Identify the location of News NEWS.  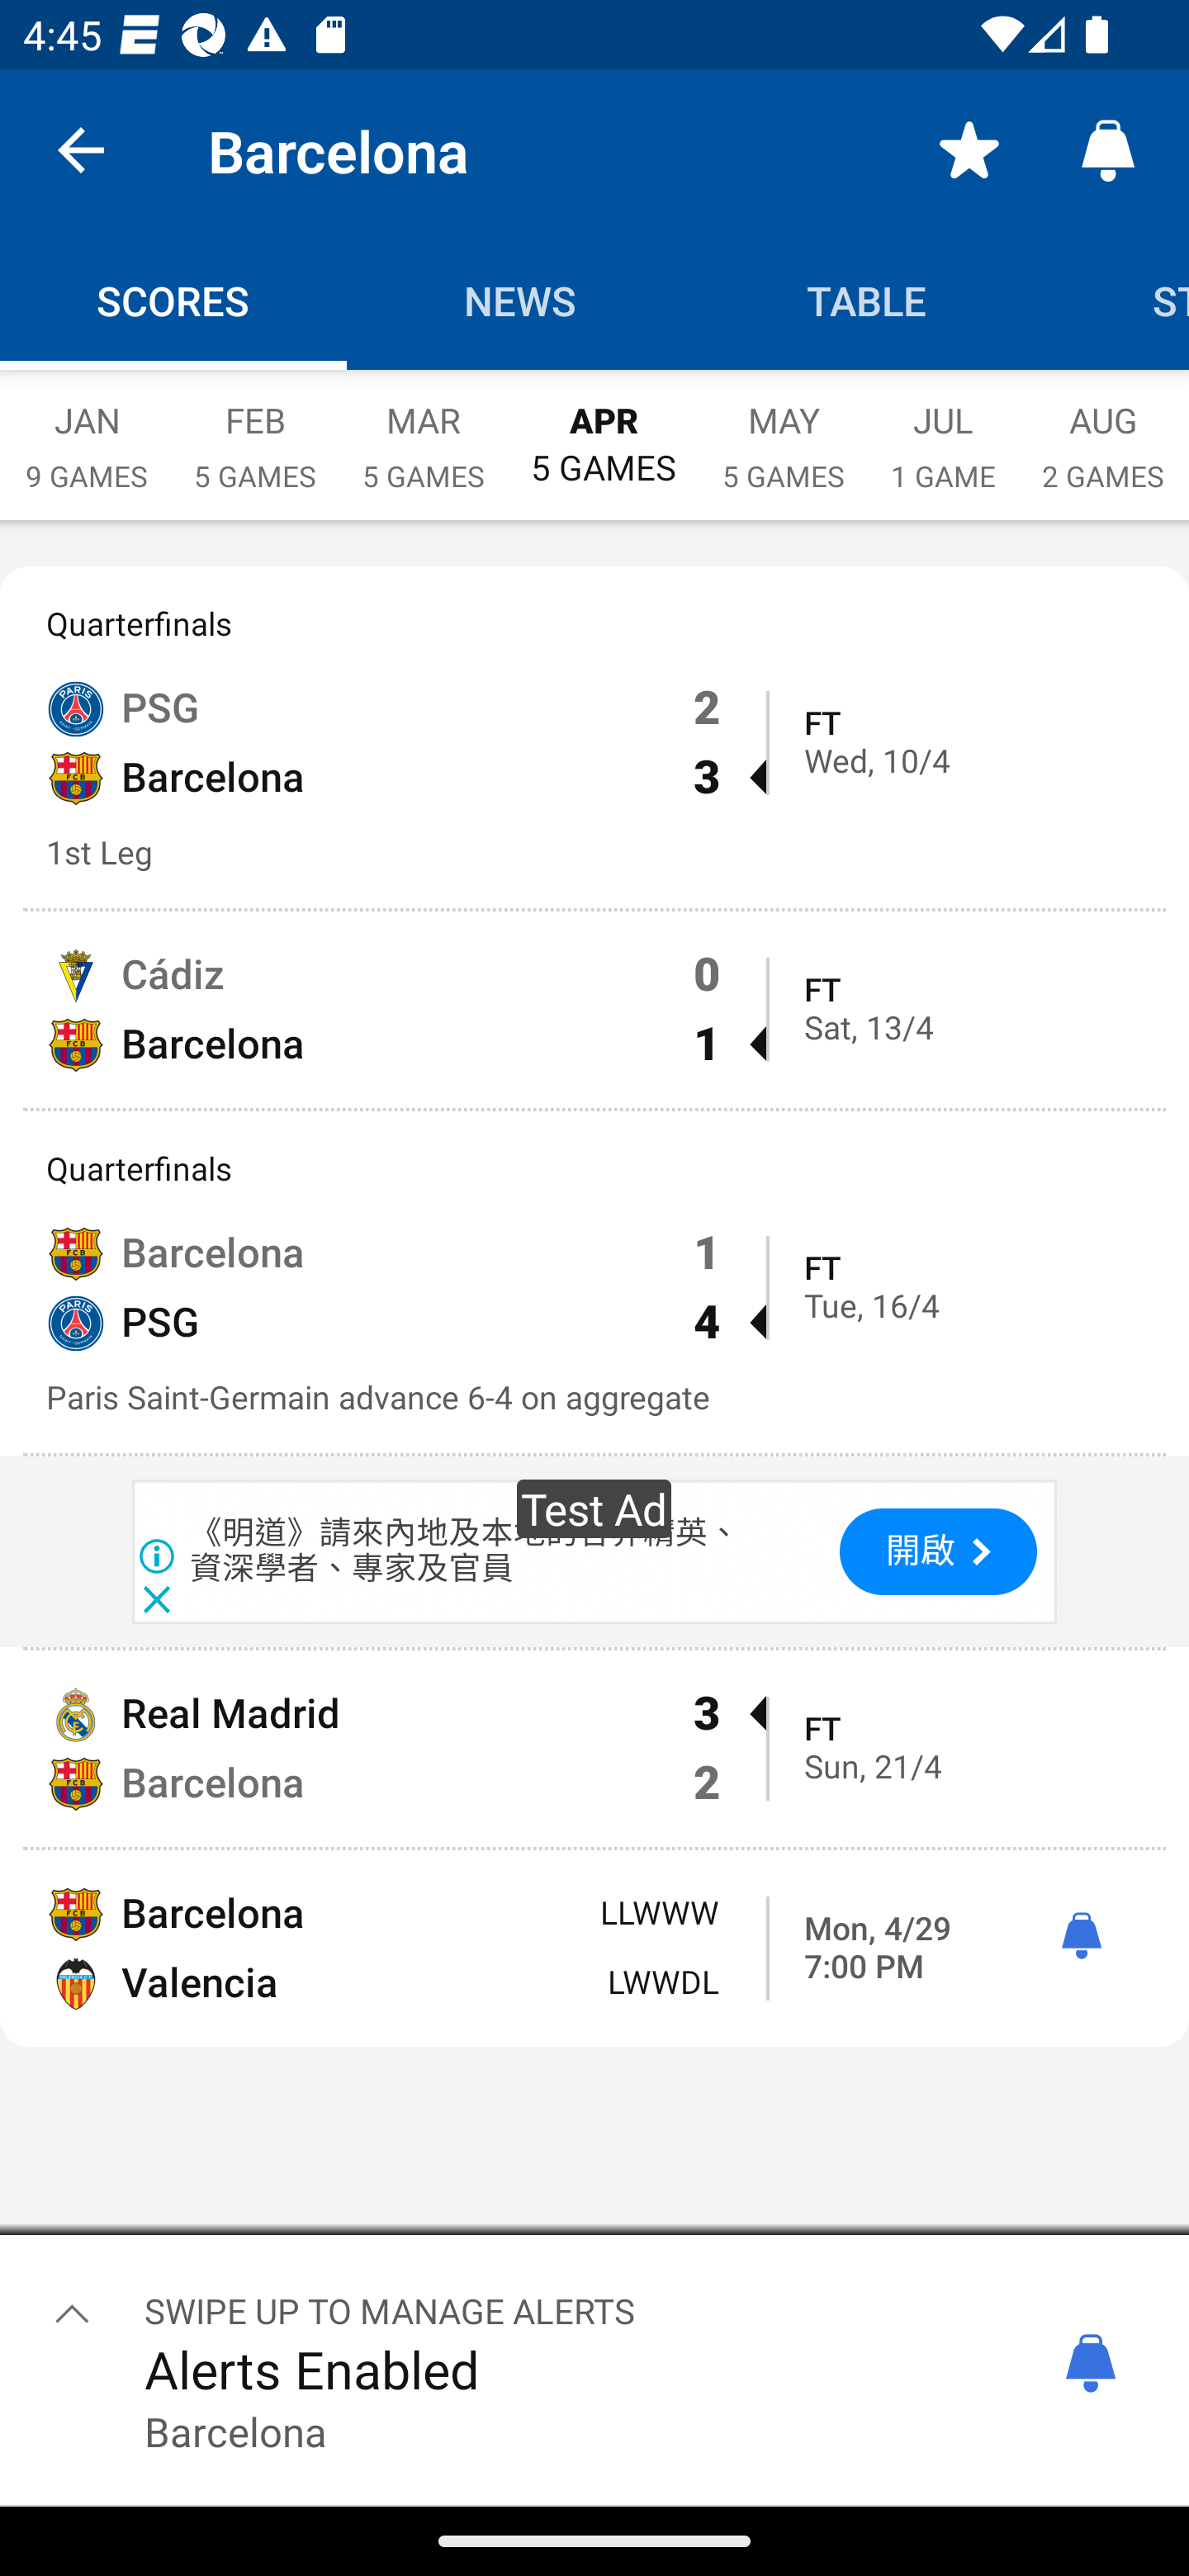
(520, 301).